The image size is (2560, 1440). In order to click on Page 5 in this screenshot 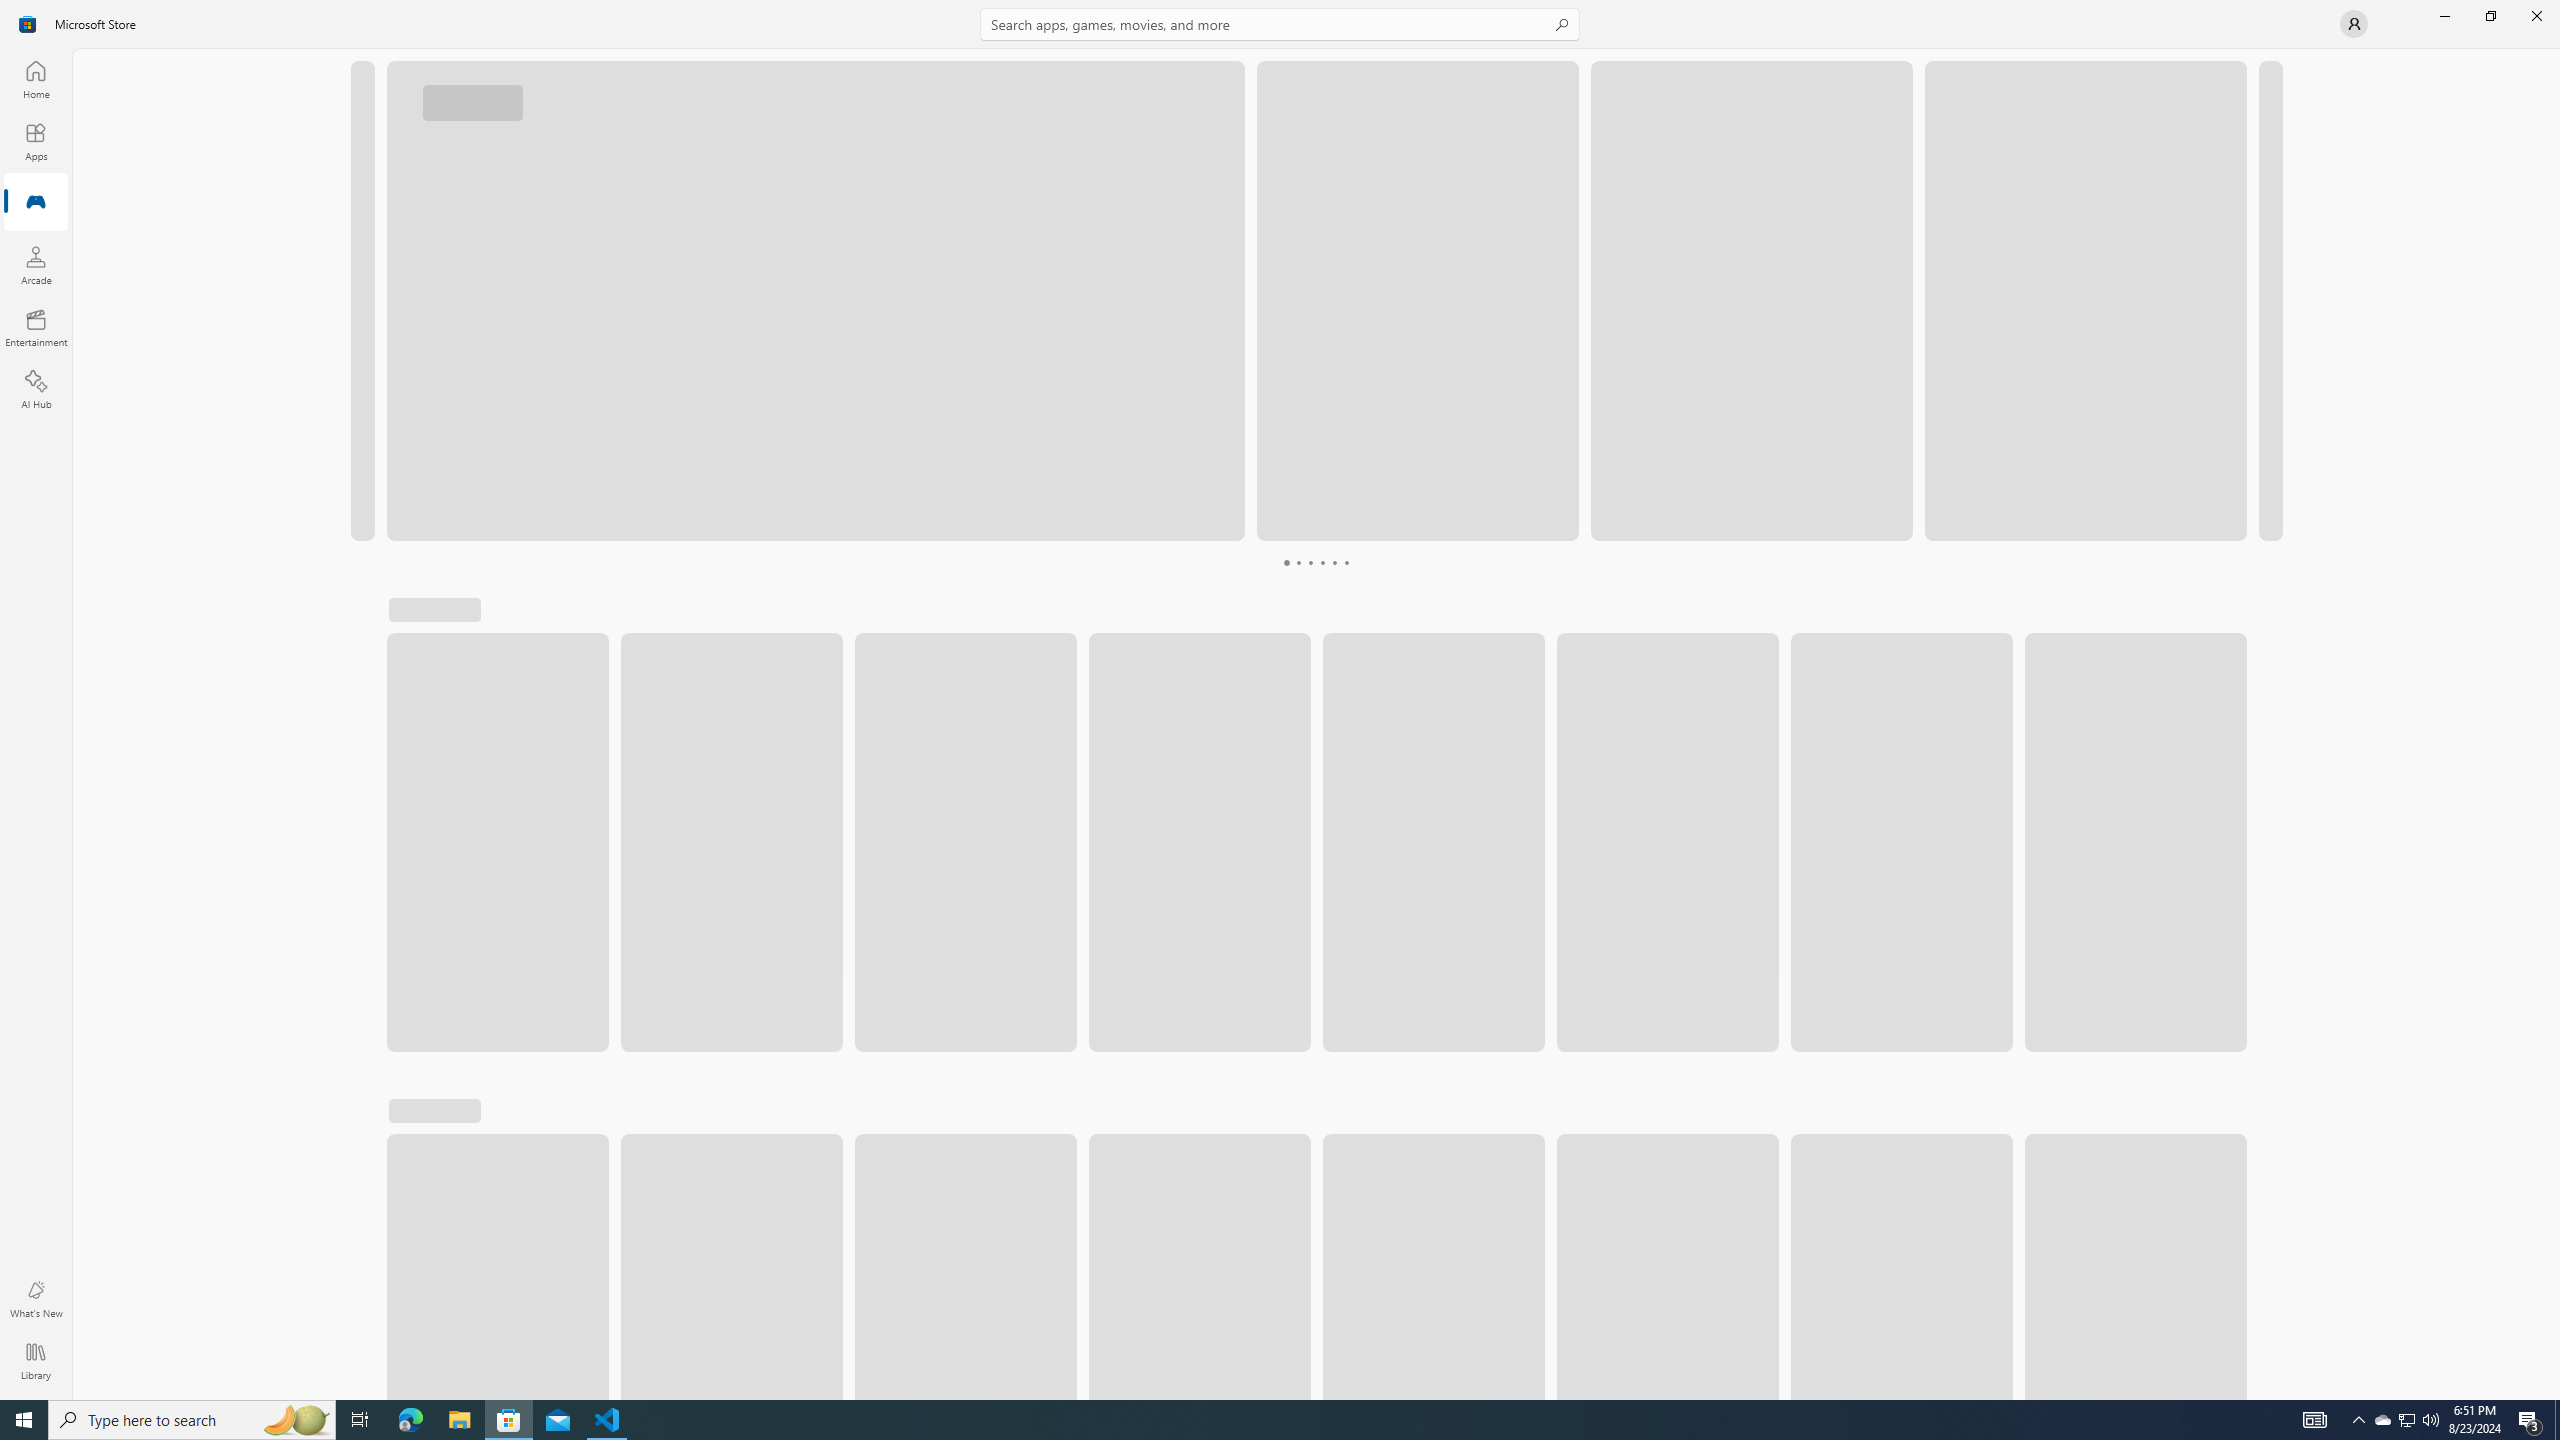, I will do `click(1309, 562)`.